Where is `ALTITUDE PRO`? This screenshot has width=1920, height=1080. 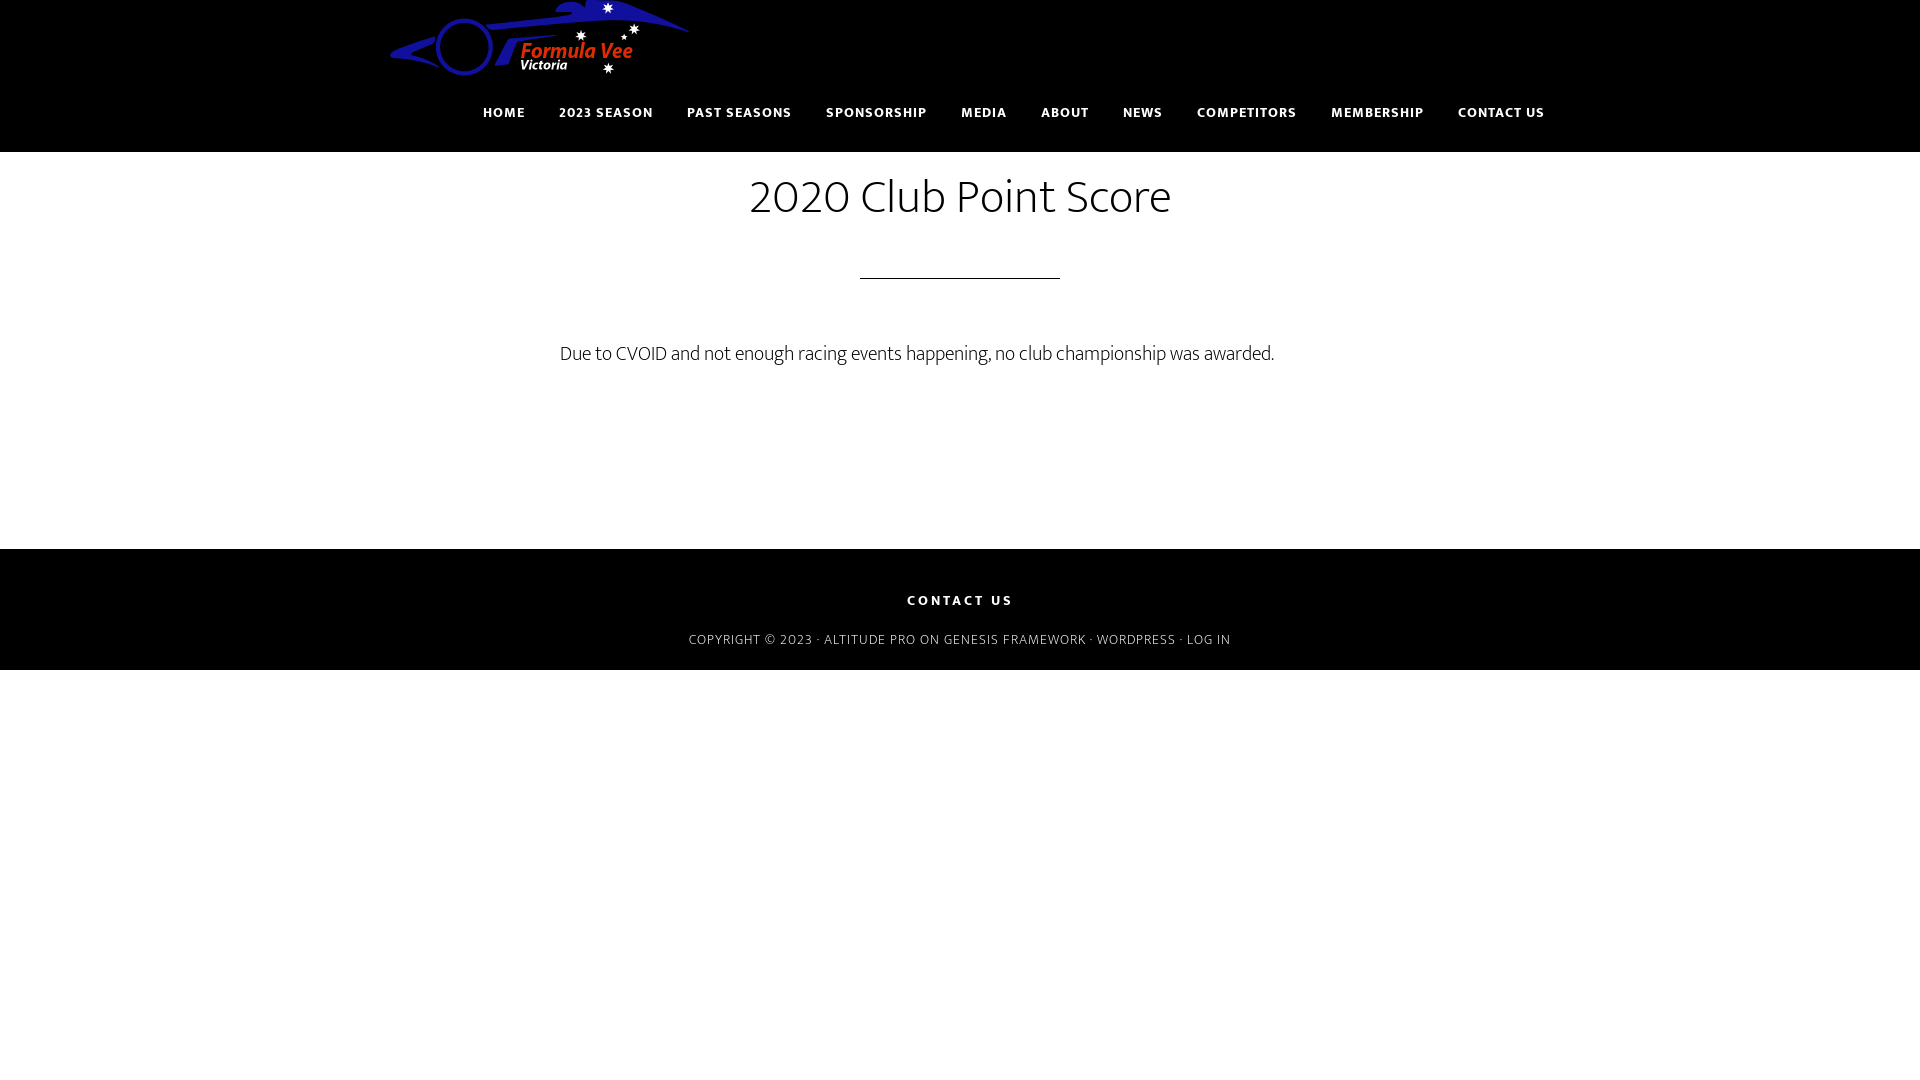
ALTITUDE PRO is located at coordinates (870, 640).